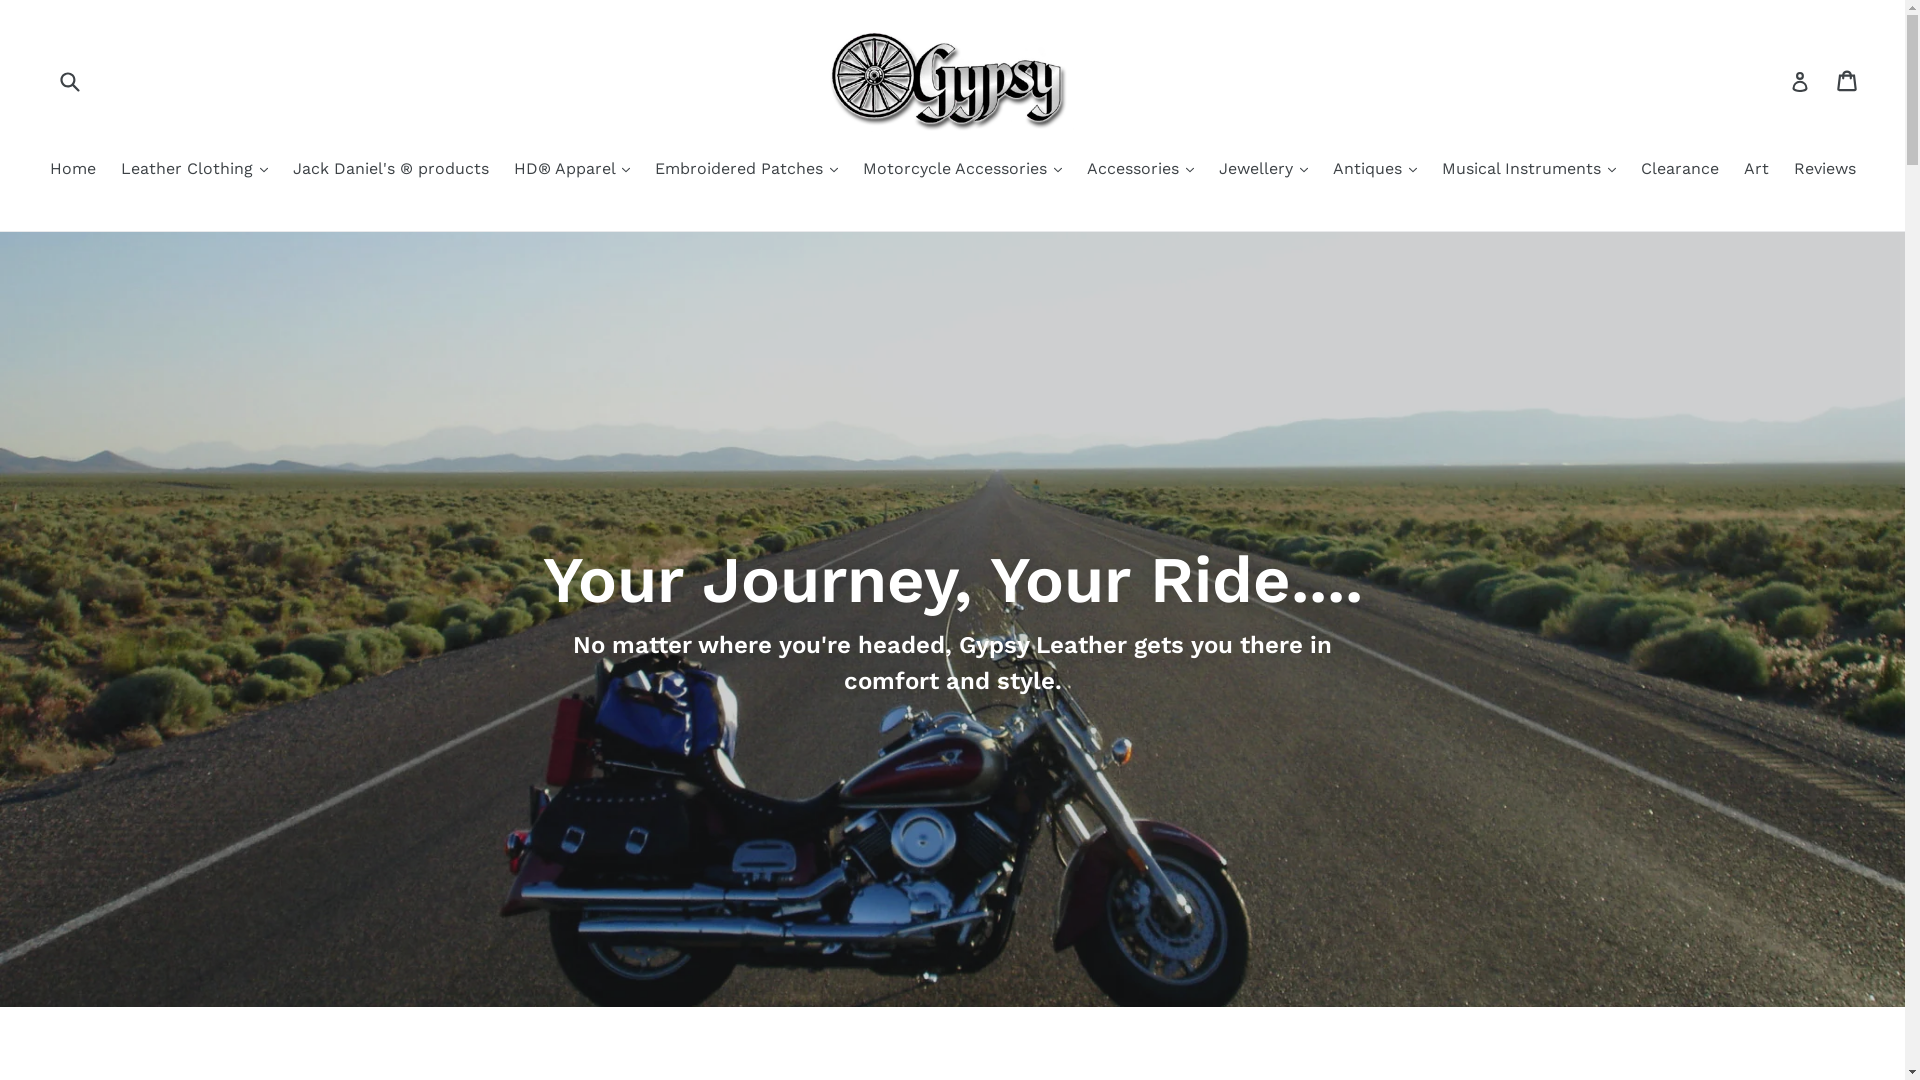 The image size is (1920, 1080). What do you see at coordinates (1756, 170) in the screenshot?
I see `Art` at bounding box center [1756, 170].